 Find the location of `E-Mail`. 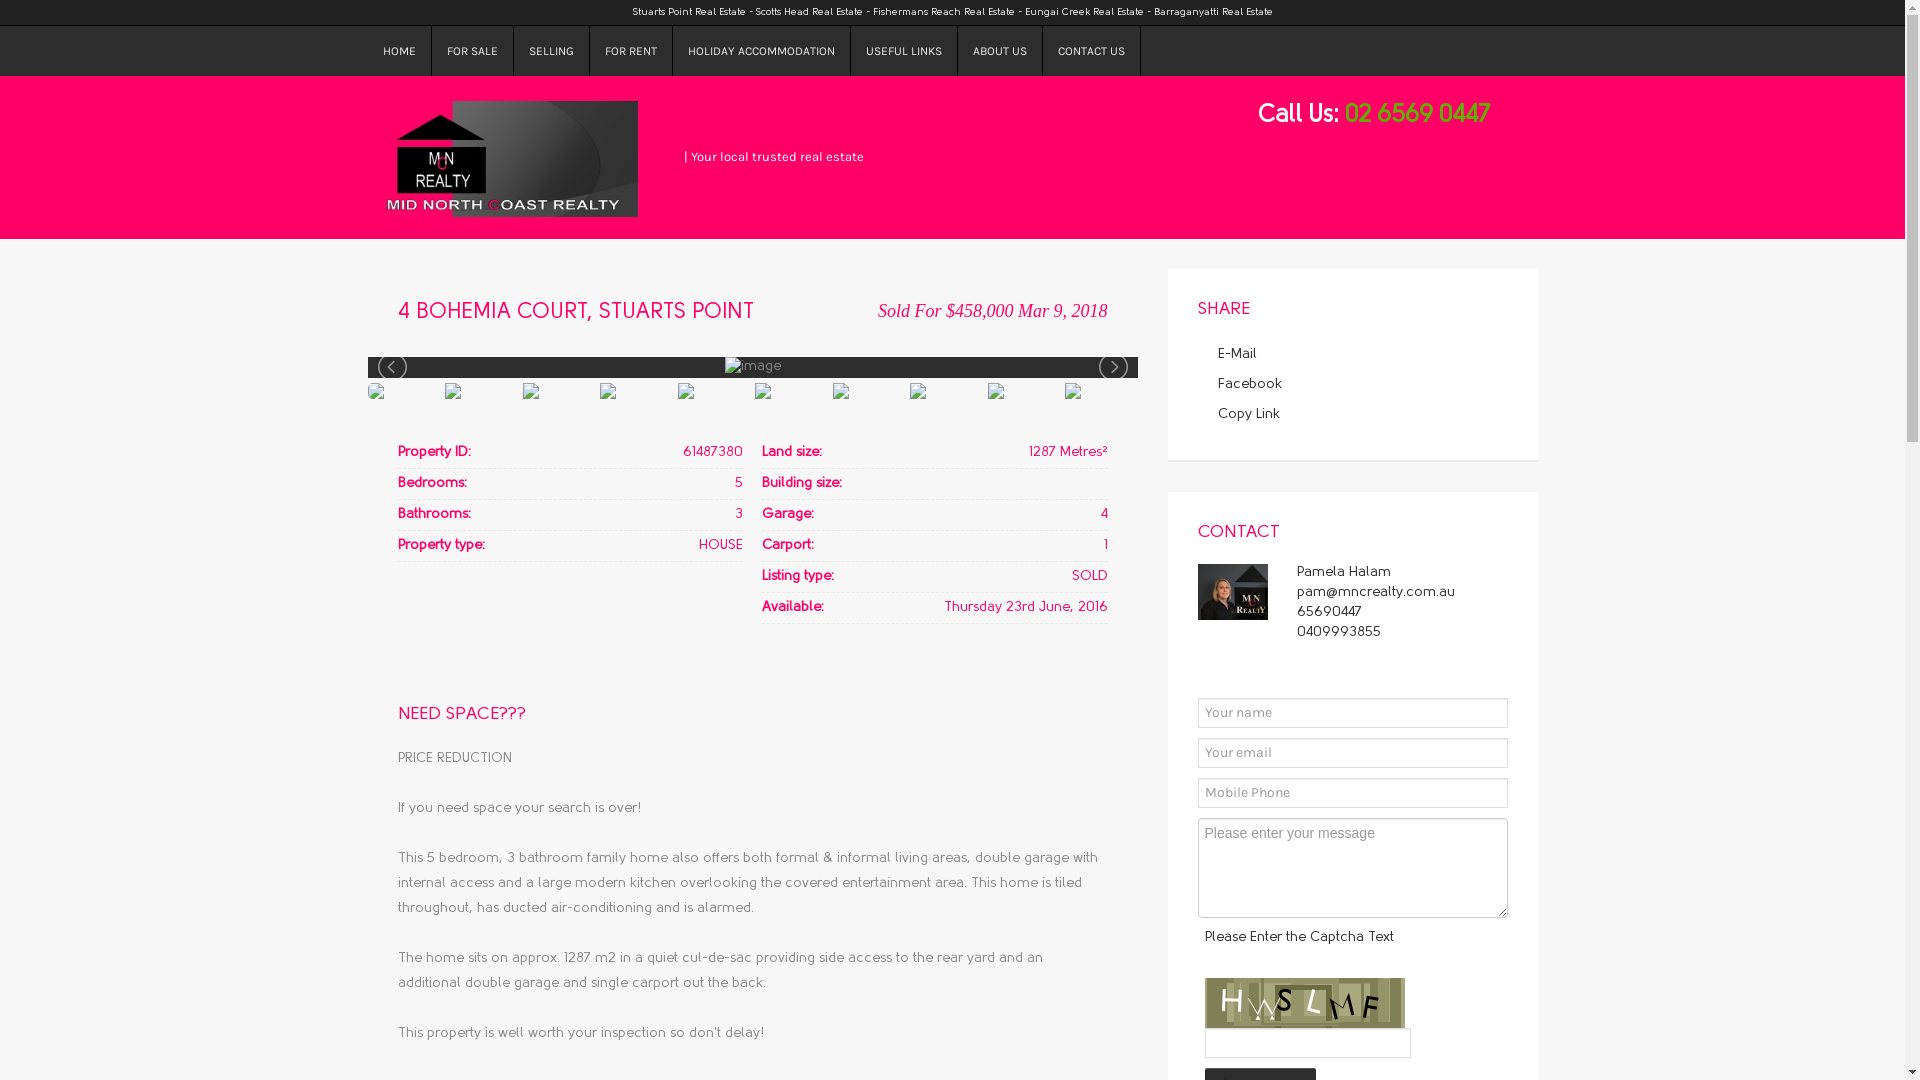

E-Mail is located at coordinates (1238, 354).